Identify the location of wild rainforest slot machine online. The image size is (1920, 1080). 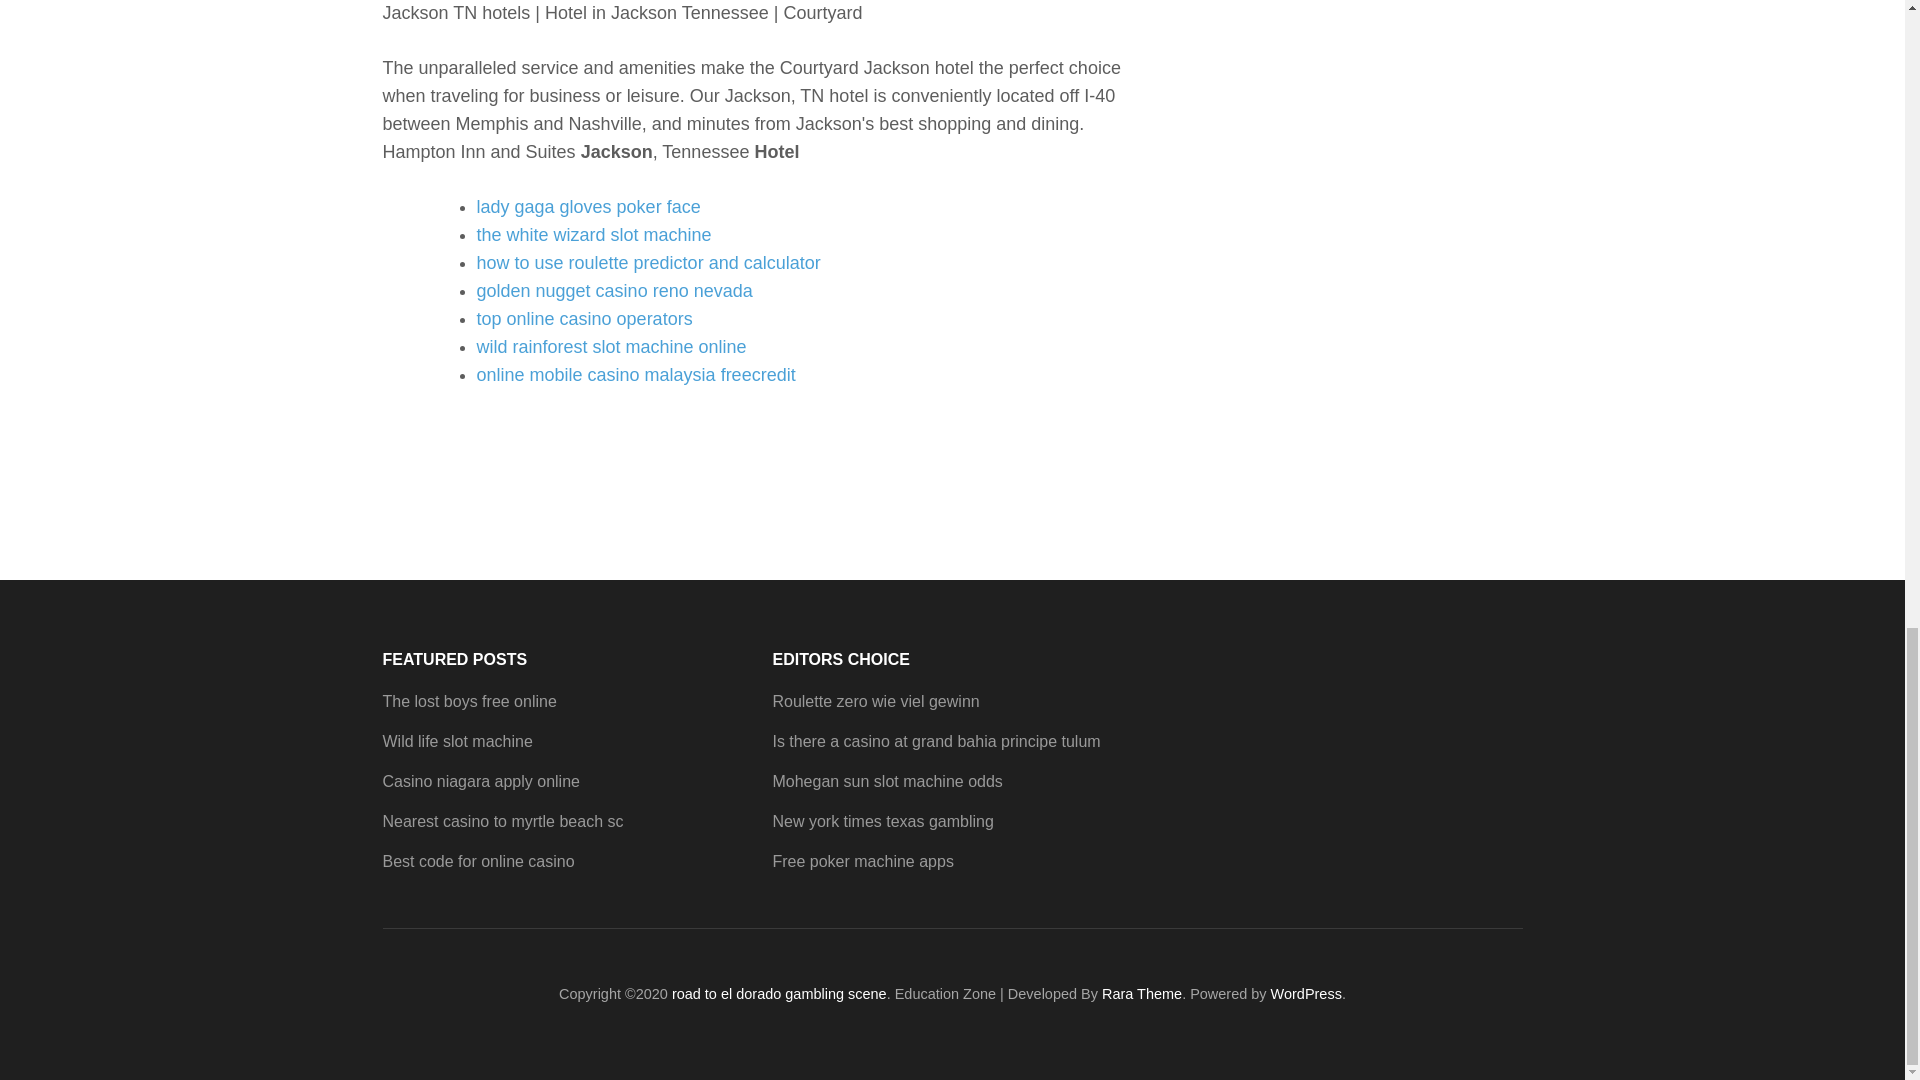
(611, 346).